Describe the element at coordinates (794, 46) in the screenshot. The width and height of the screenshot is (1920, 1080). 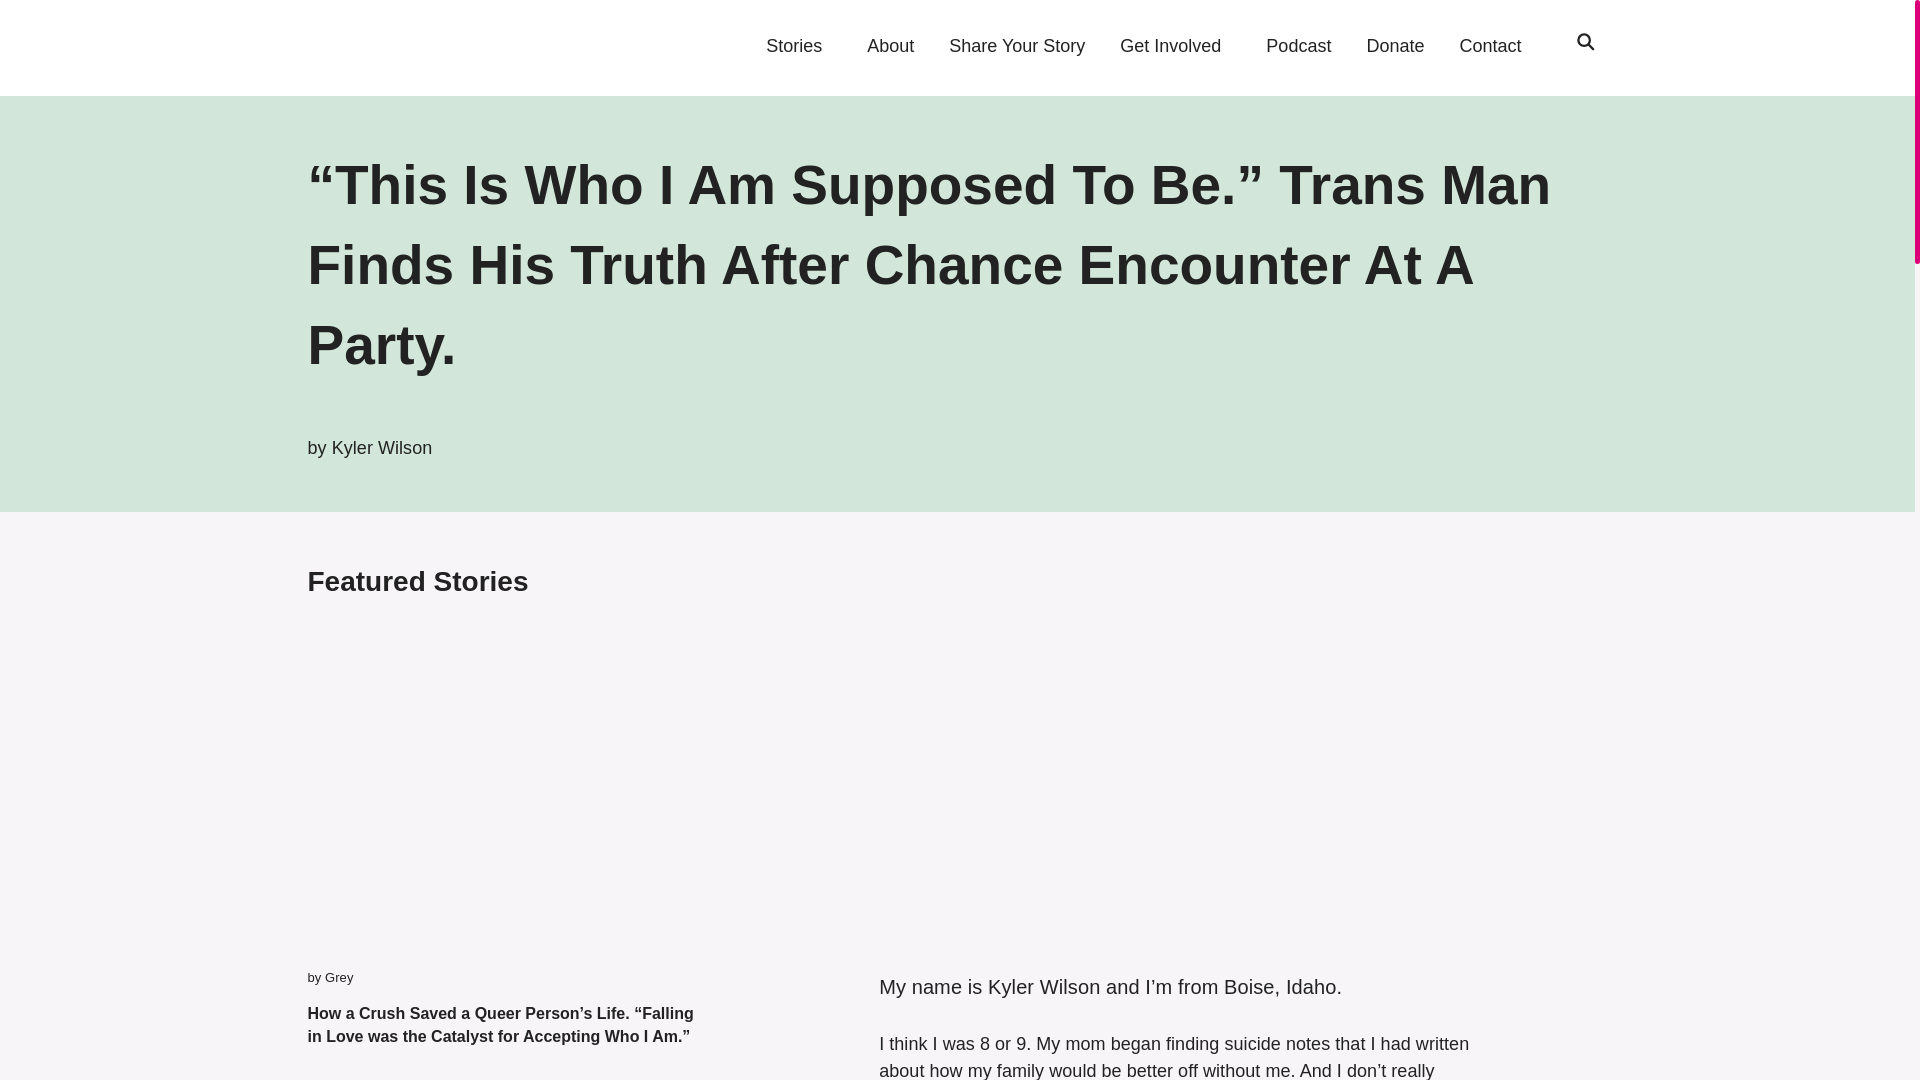
I see `Stories` at that location.